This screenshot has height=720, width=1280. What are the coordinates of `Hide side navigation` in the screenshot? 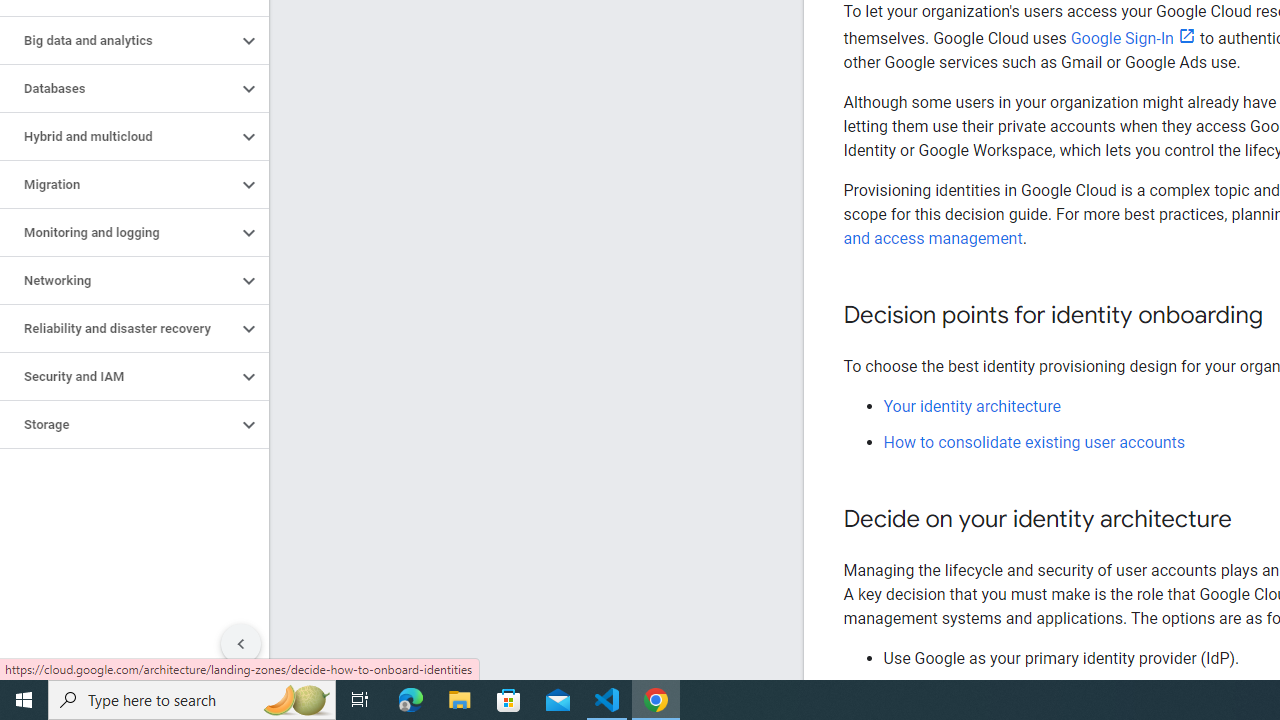 It's located at (241, 644).